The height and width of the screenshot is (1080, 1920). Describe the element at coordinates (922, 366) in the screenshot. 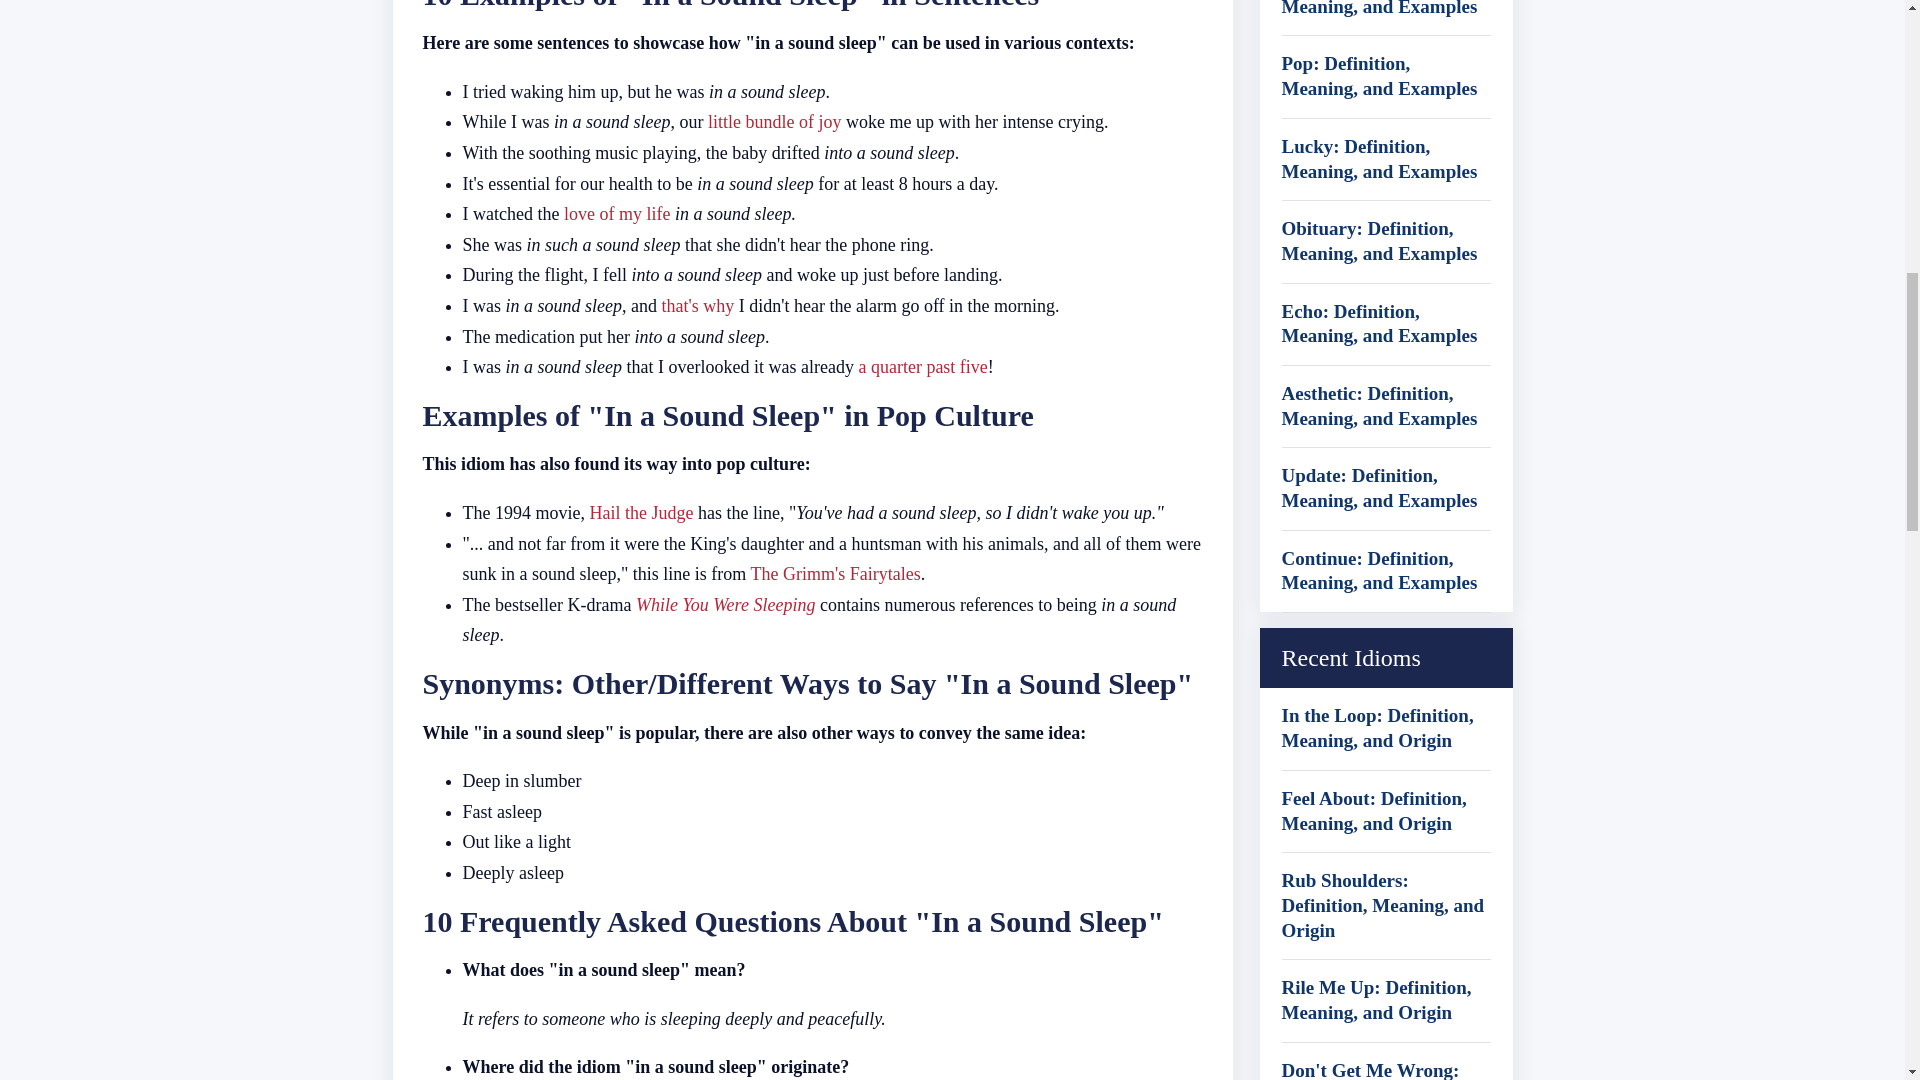

I see `a quarter past five` at that location.